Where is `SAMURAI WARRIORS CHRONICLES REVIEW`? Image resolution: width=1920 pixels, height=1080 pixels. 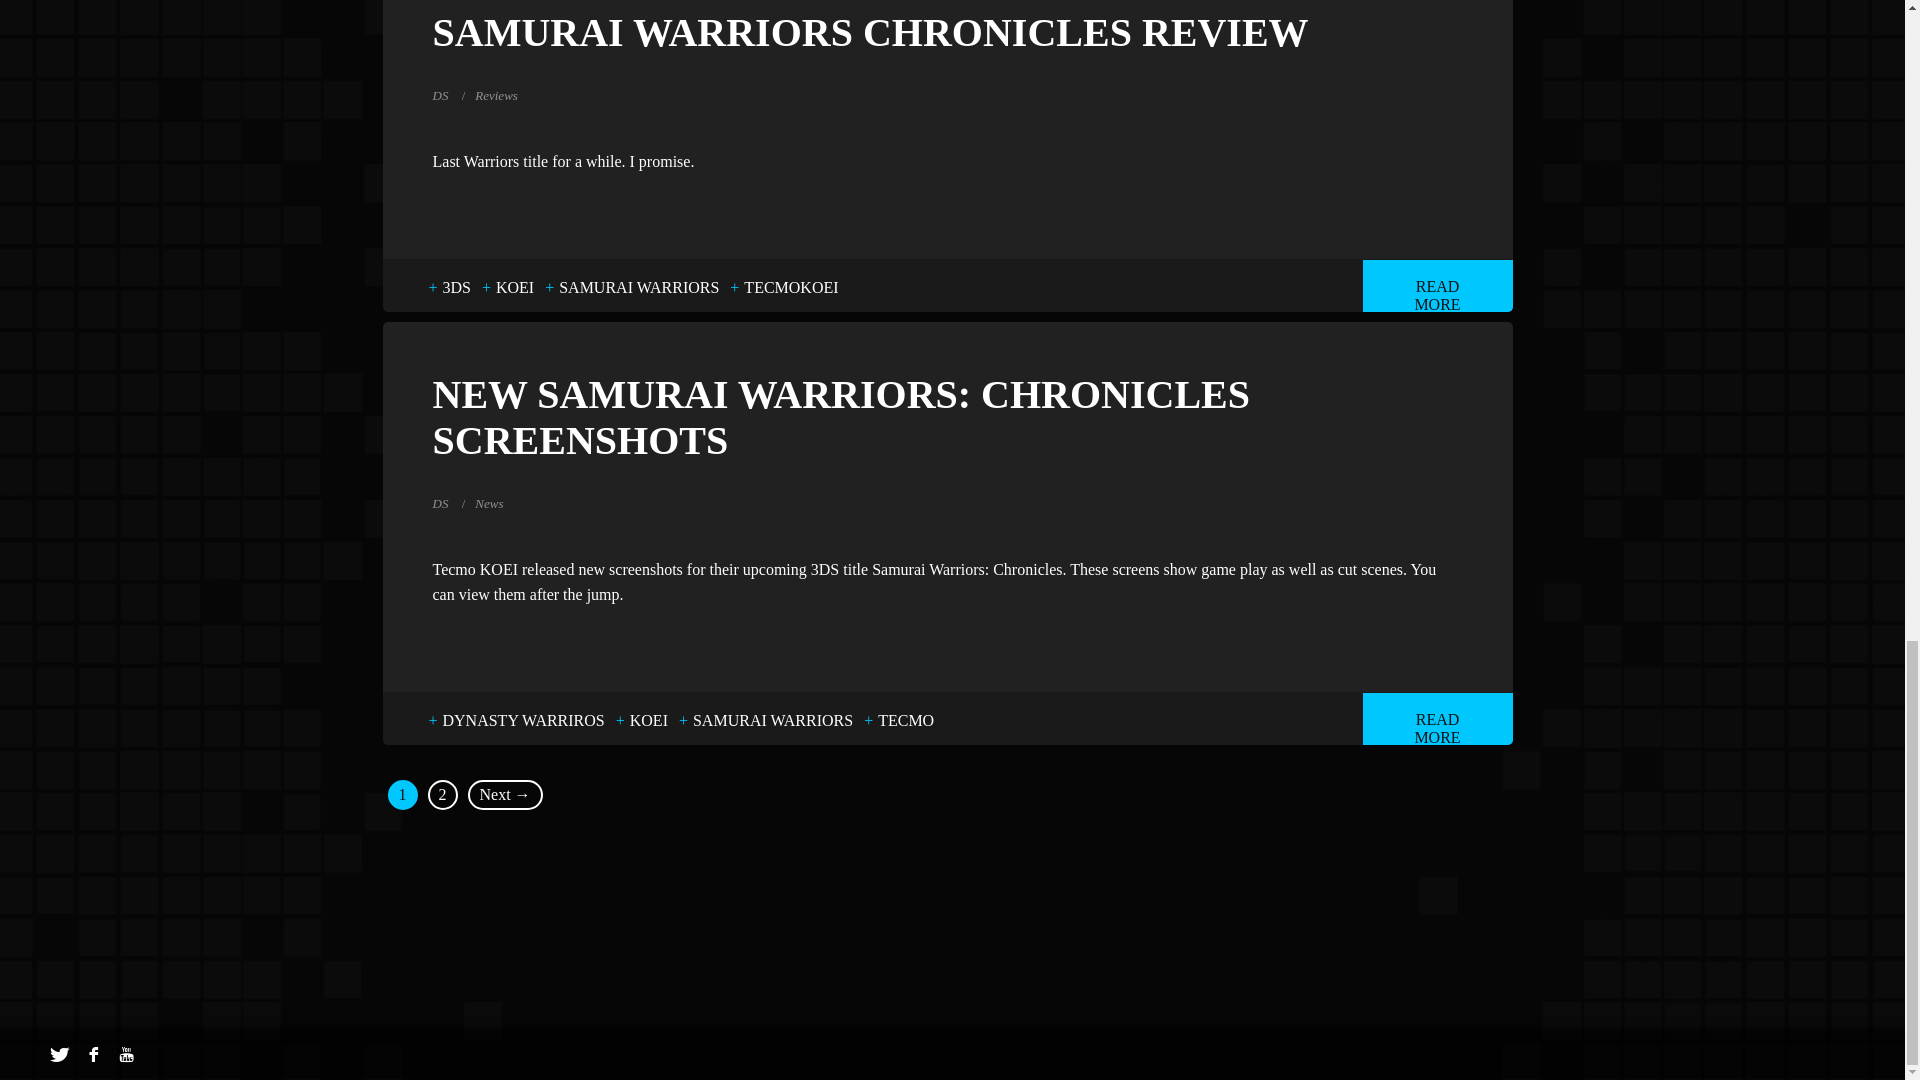
SAMURAI WARRIORS CHRONICLES REVIEW is located at coordinates (946, 32).